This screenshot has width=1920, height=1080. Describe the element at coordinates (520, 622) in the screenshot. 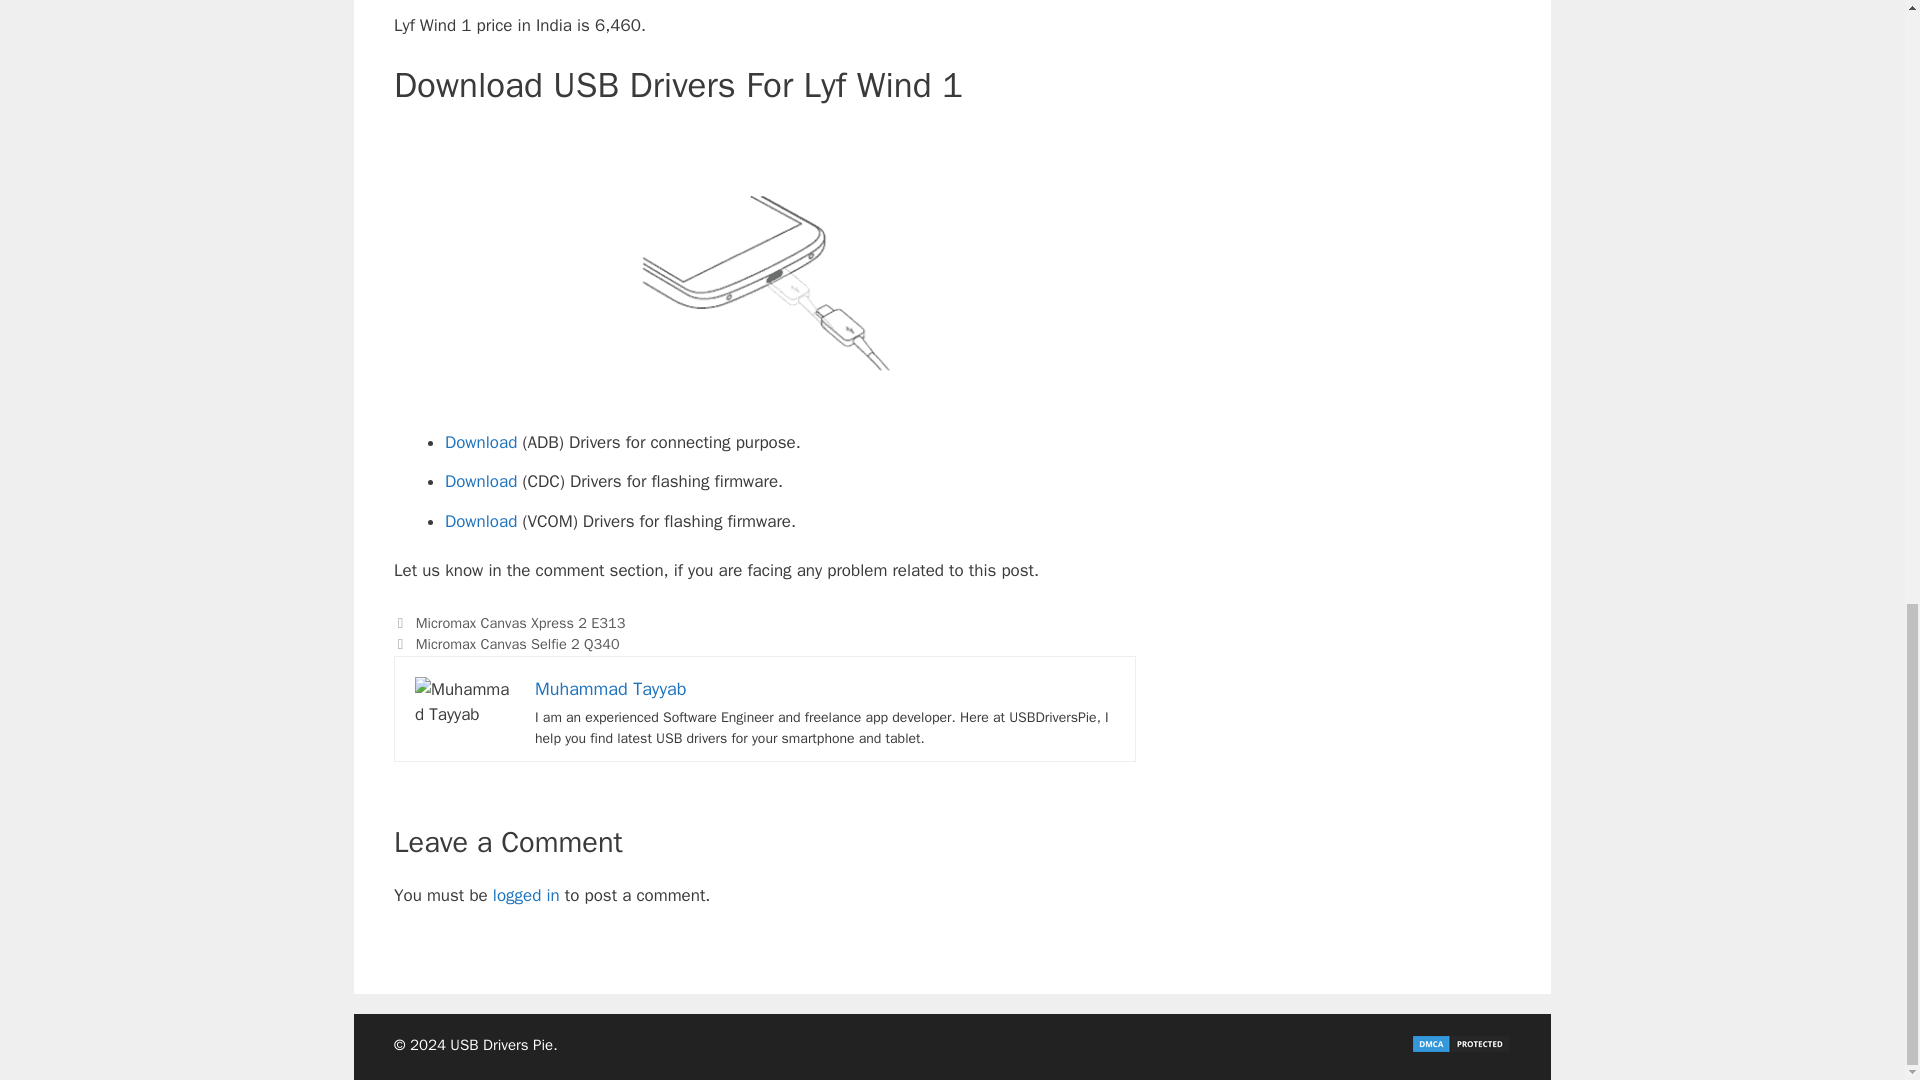

I see `Micromax Canvas Xpress 2 E313` at that location.